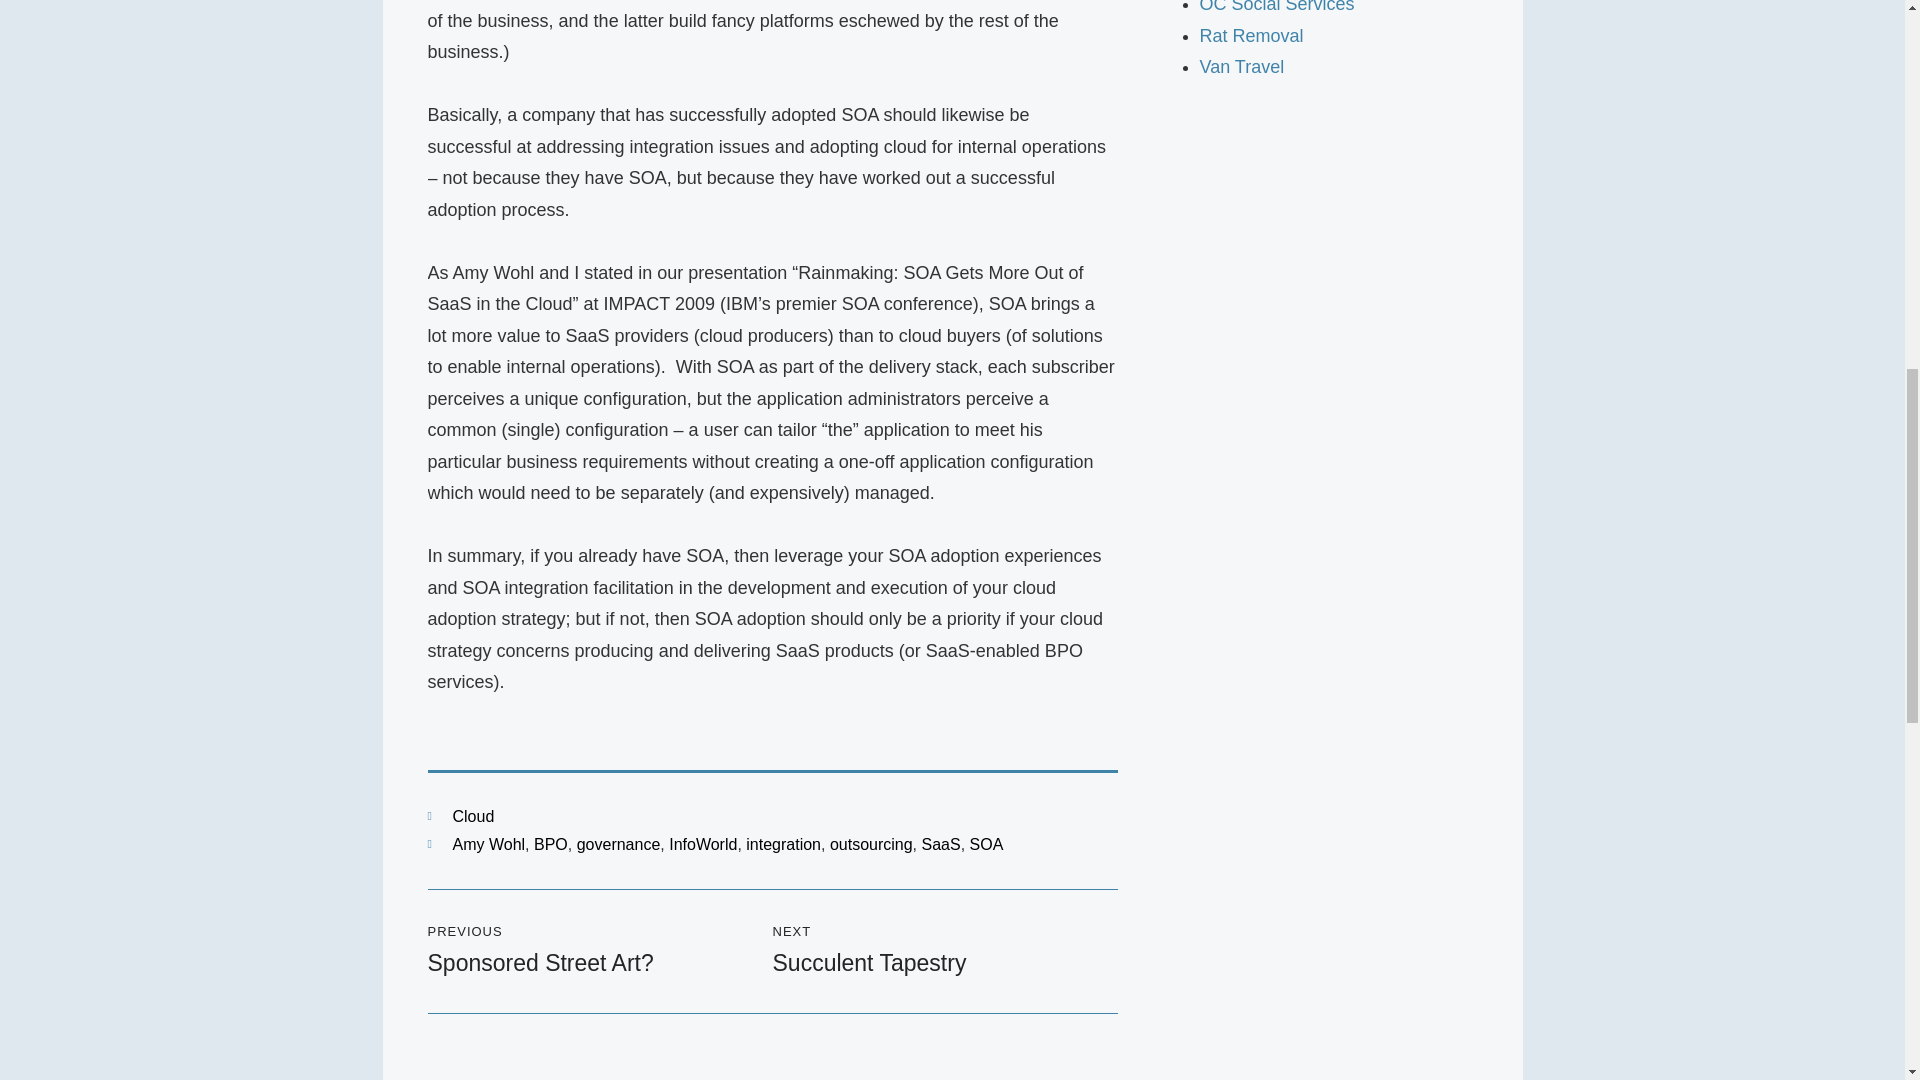 The image size is (1920, 1080). Describe the element at coordinates (784, 844) in the screenshot. I see `integration` at that location.